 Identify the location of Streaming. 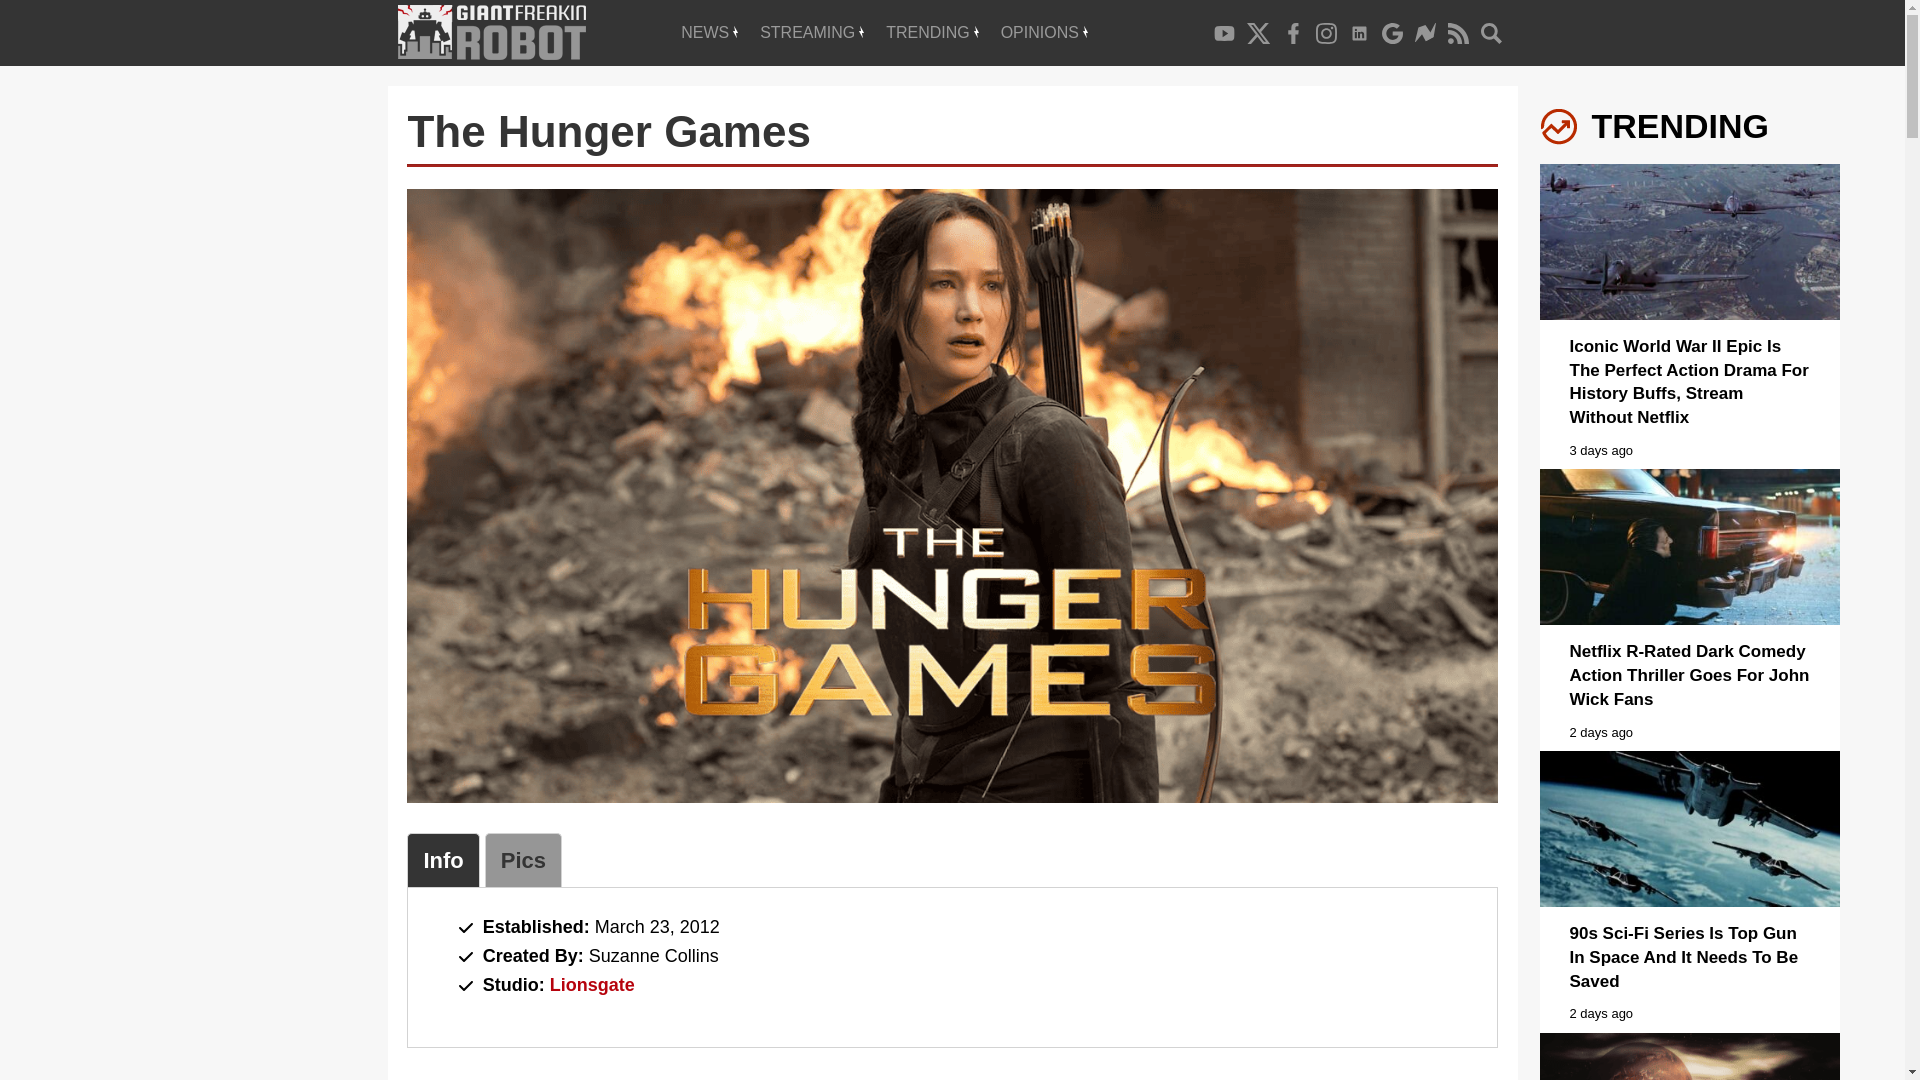
(812, 32).